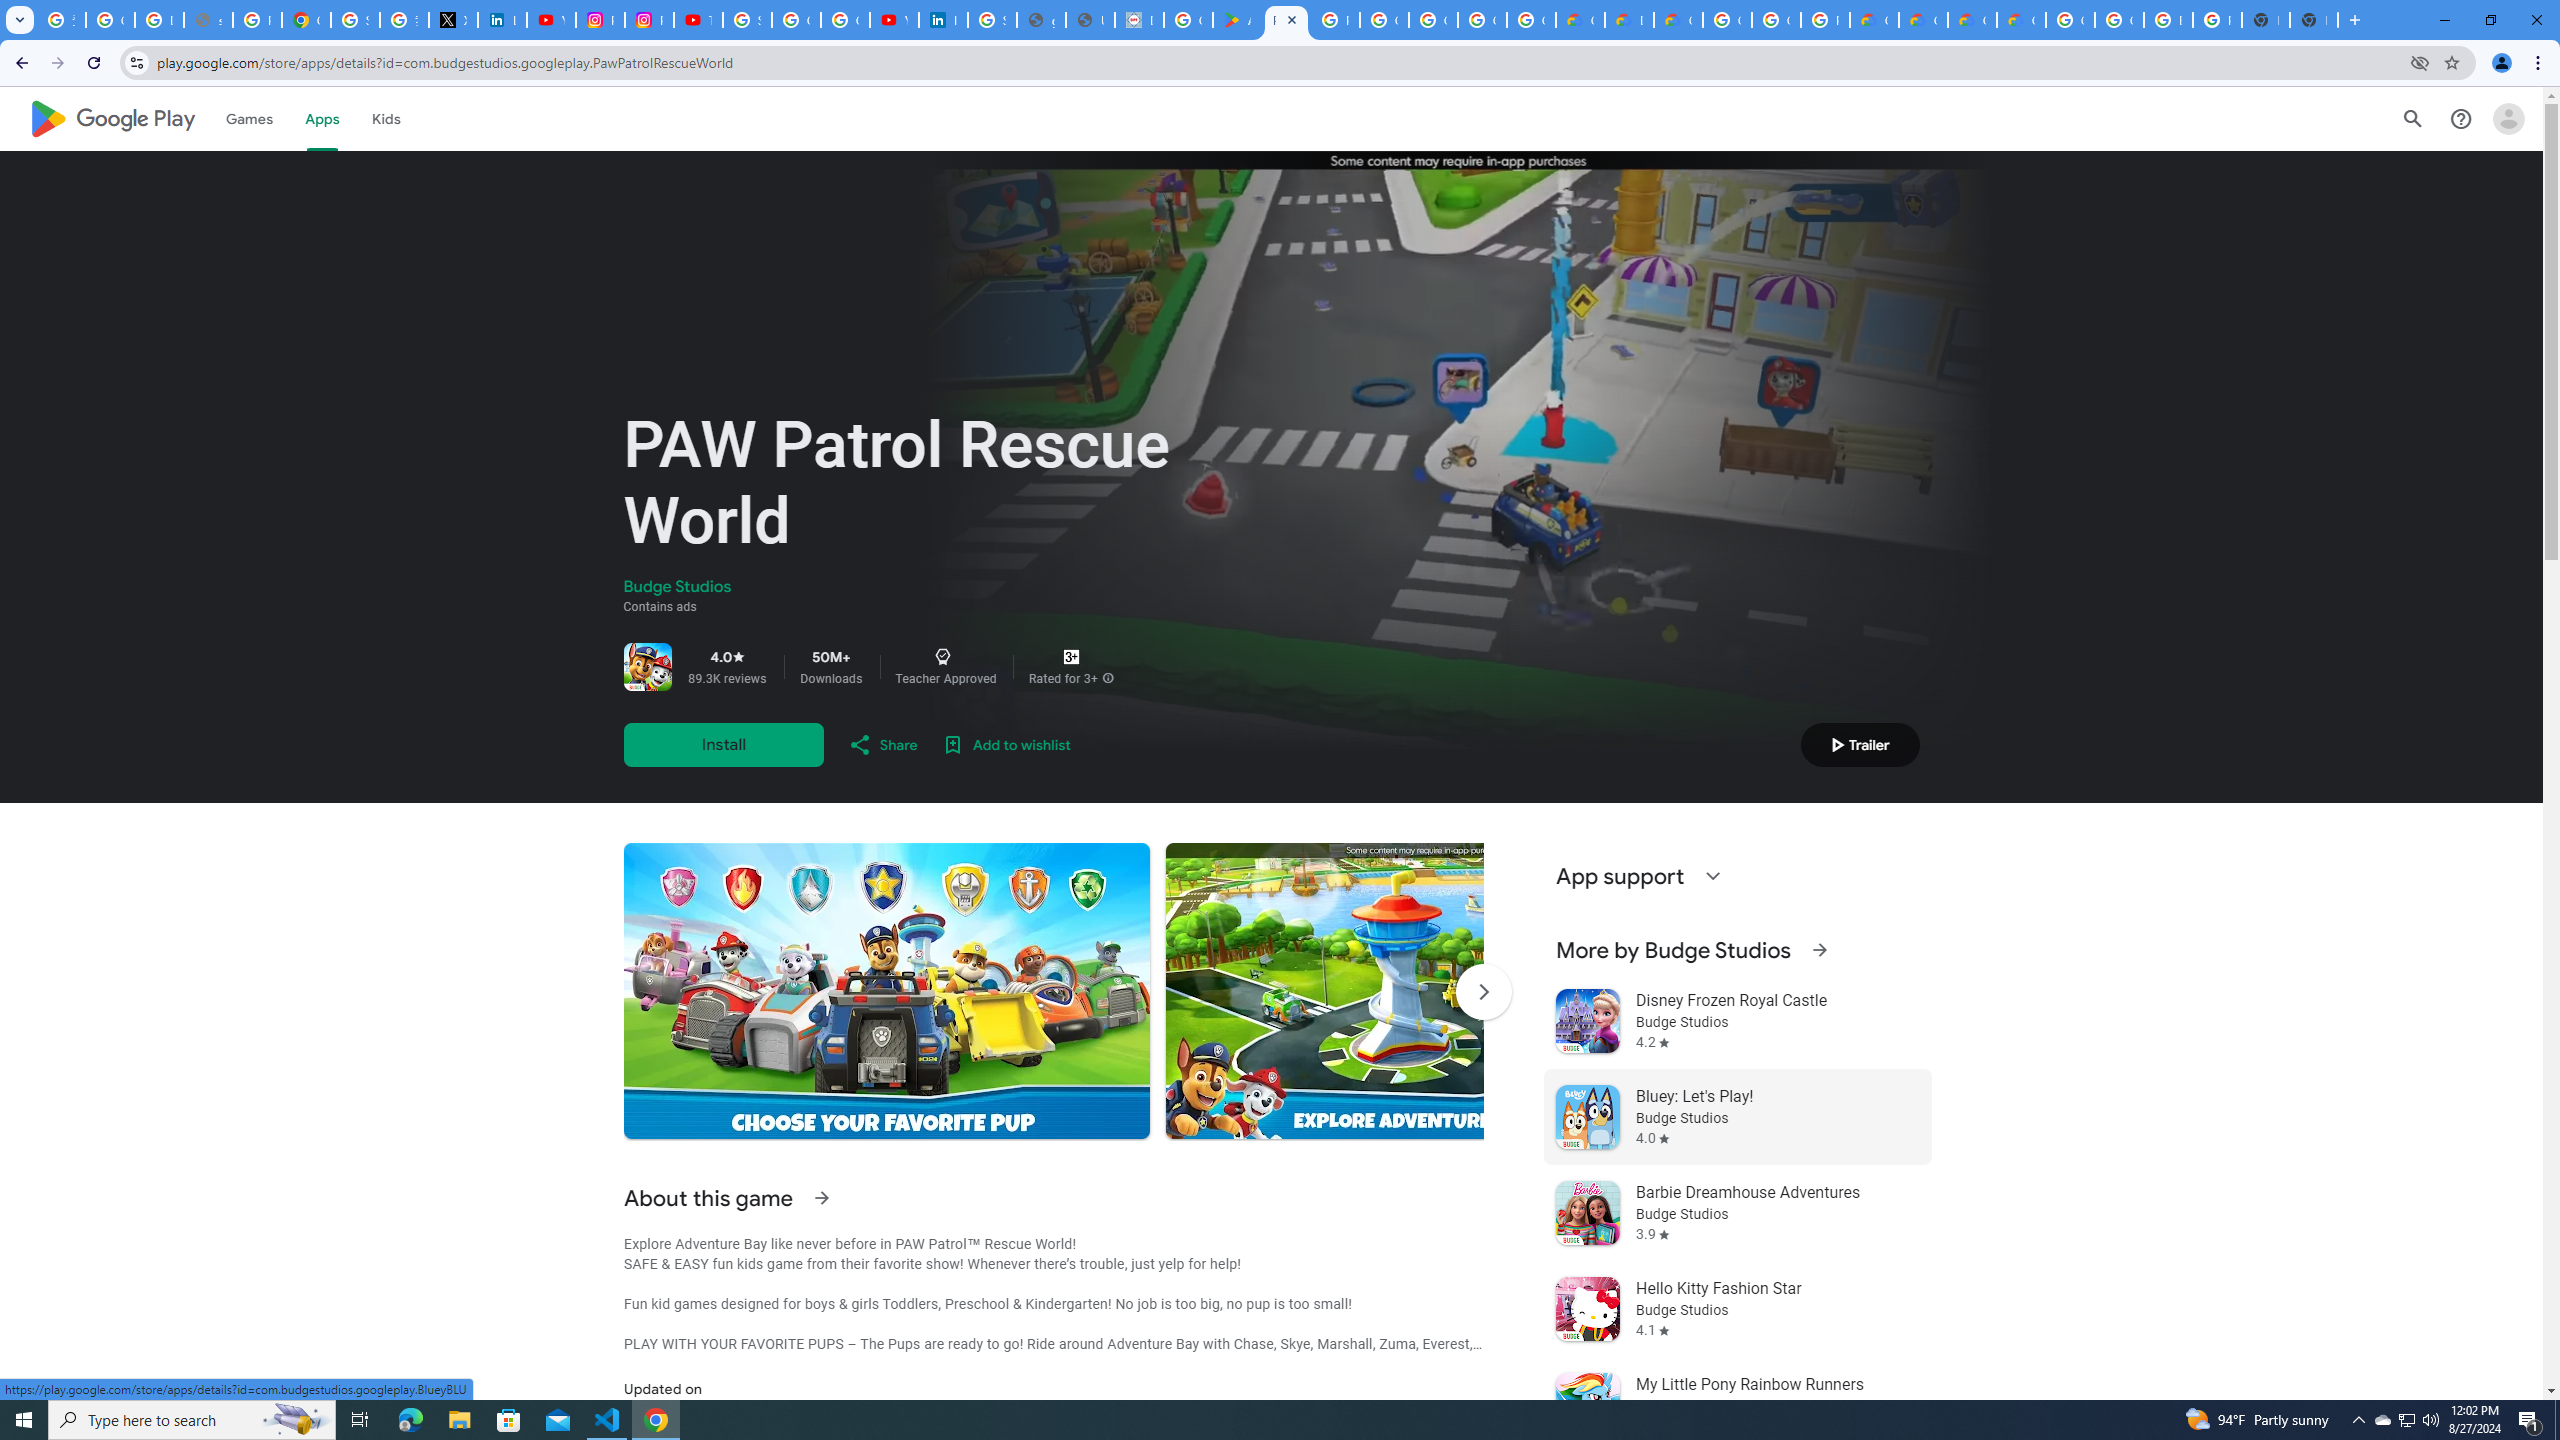 Image resolution: width=2560 pixels, height=1440 pixels. I want to click on PAW Patrol Rescue World - Apps on Google Play, so click(1286, 20).